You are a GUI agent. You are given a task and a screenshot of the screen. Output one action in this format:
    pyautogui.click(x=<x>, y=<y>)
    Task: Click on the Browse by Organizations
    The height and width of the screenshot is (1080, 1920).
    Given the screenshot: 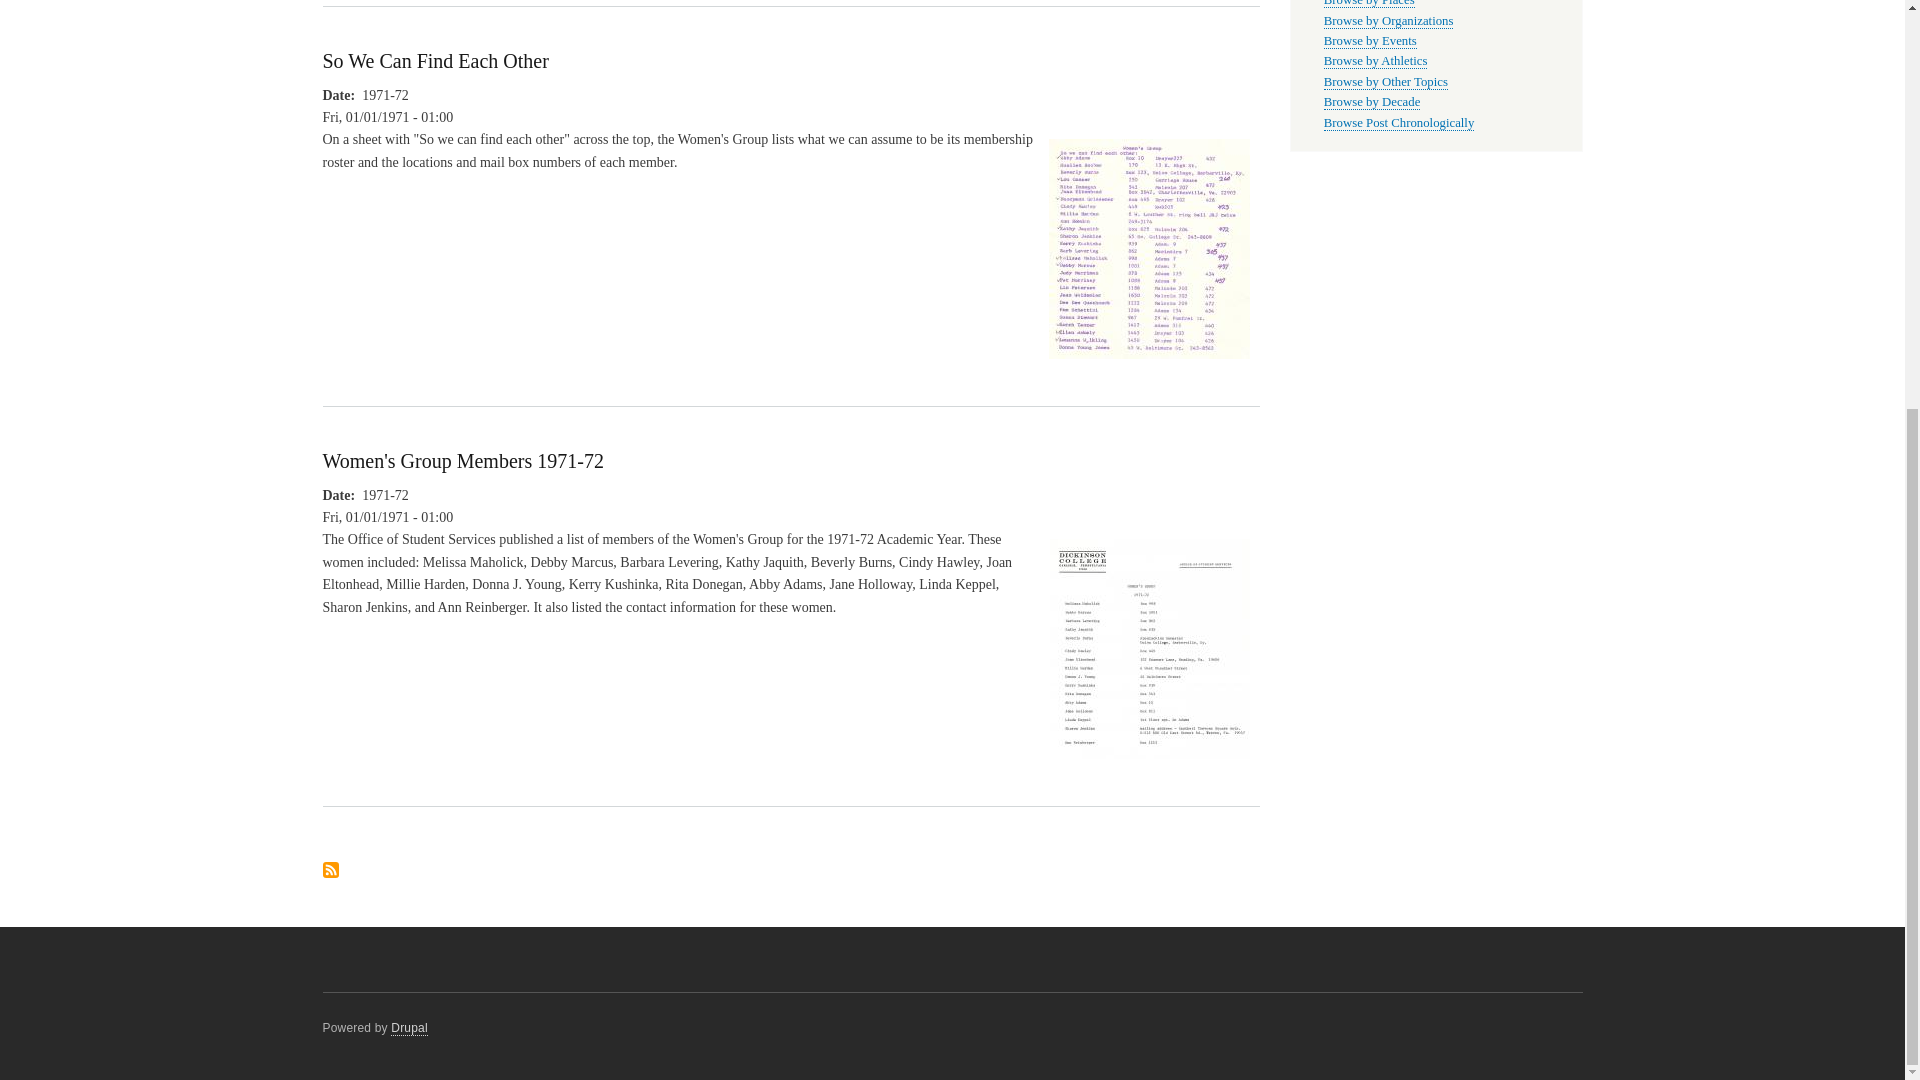 What is the action you would take?
    pyautogui.click(x=1388, y=22)
    